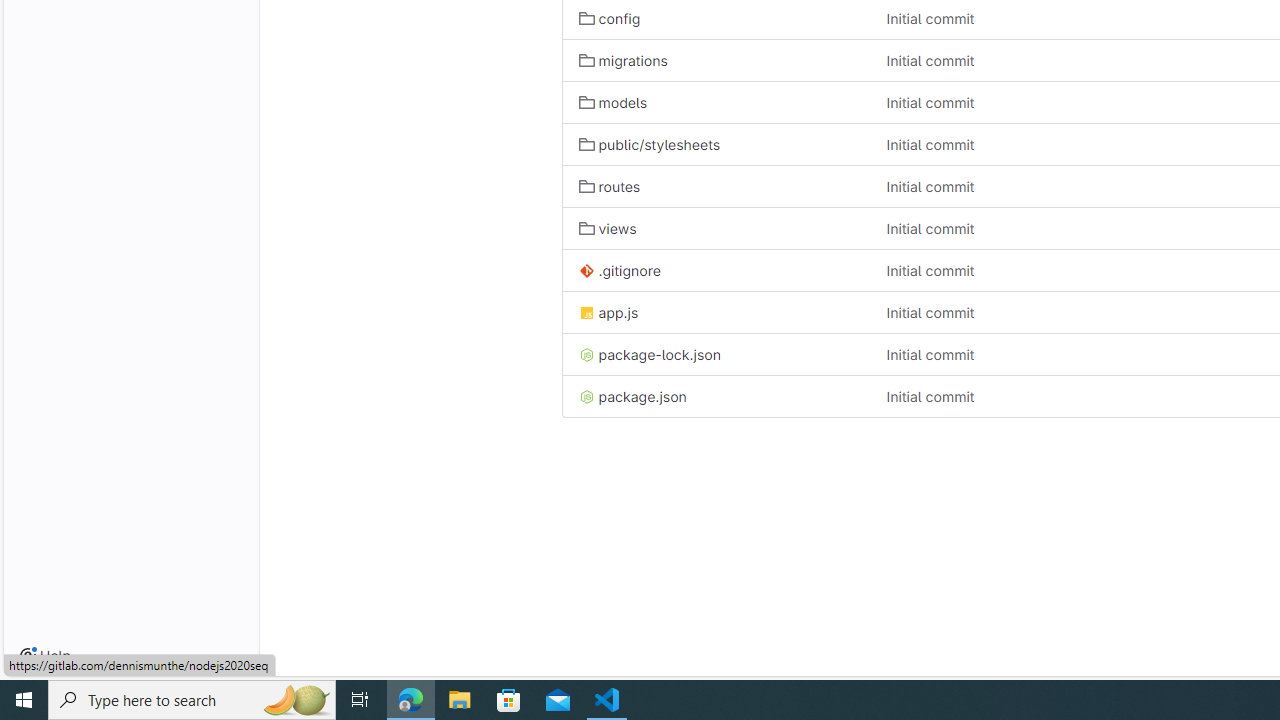 The width and height of the screenshot is (1280, 720). What do you see at coordinates (716, 354) in the screenshot?
I see `package-lock.json` at bounding box center [716, 354].